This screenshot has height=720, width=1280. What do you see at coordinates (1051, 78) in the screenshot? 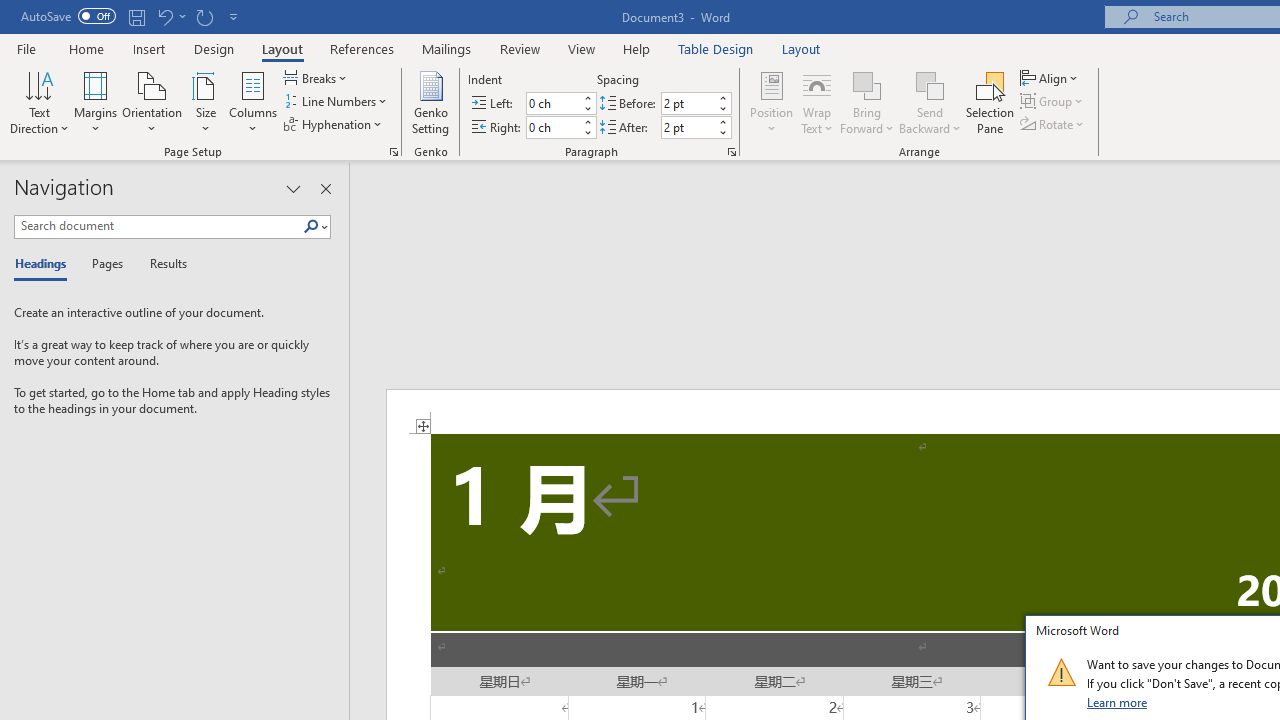
I see `Align` at bounding box center [1051, 78].